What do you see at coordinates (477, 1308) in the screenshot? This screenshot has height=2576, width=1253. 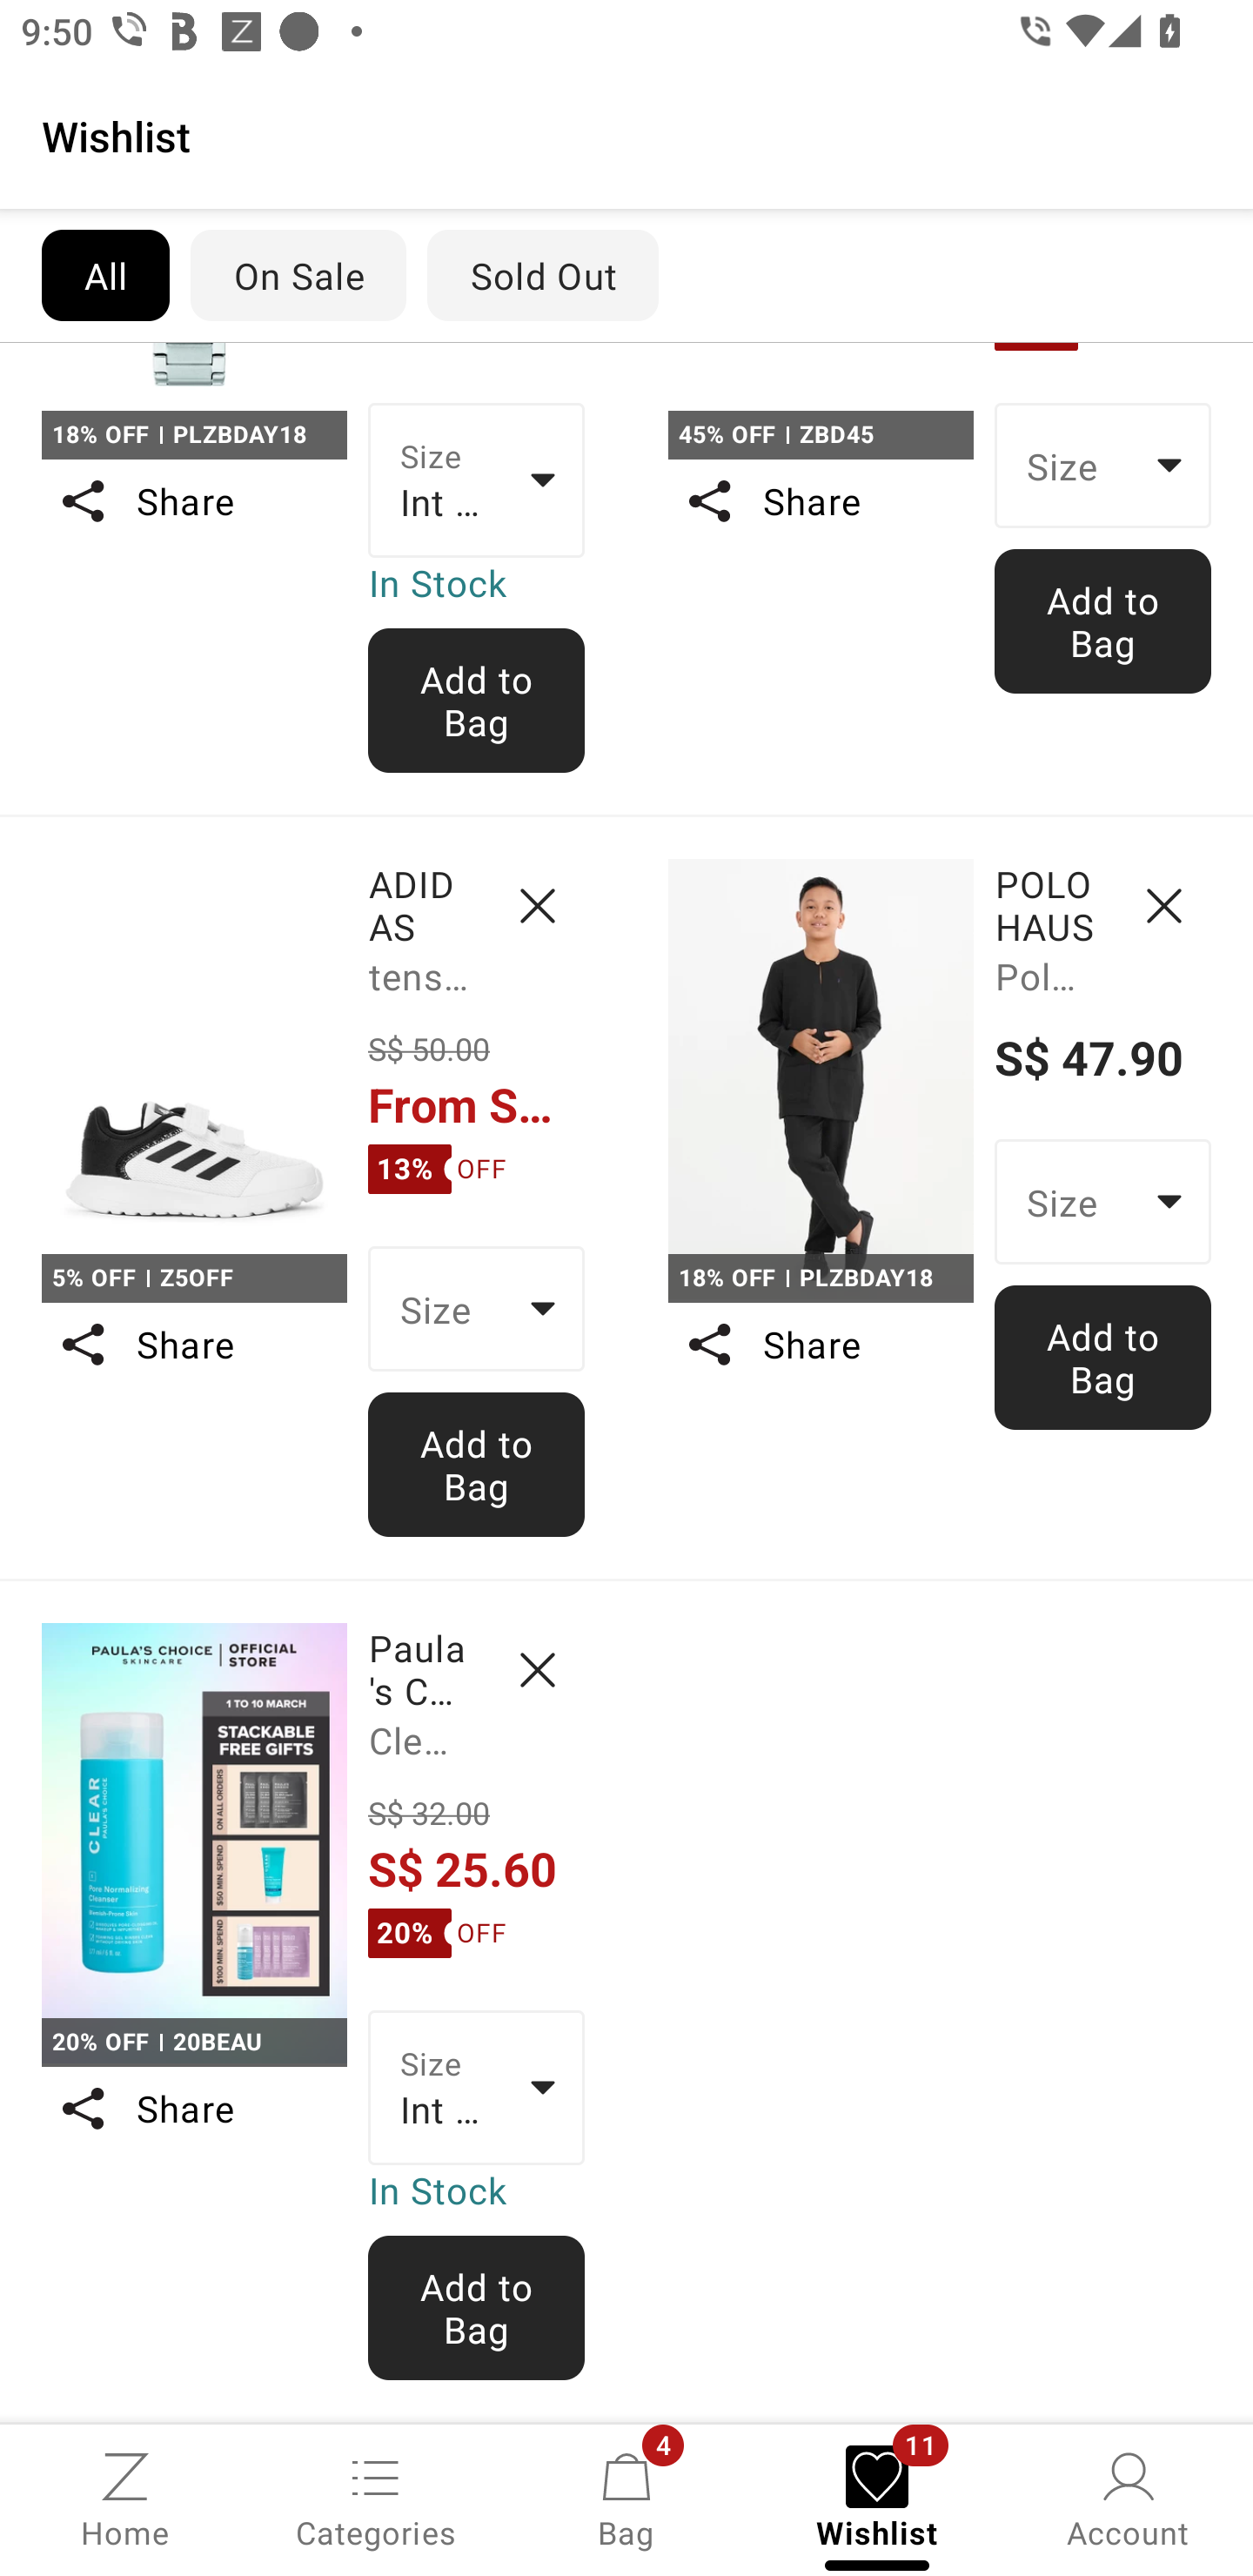 I see `Size` at bounding box center [477, 1308].